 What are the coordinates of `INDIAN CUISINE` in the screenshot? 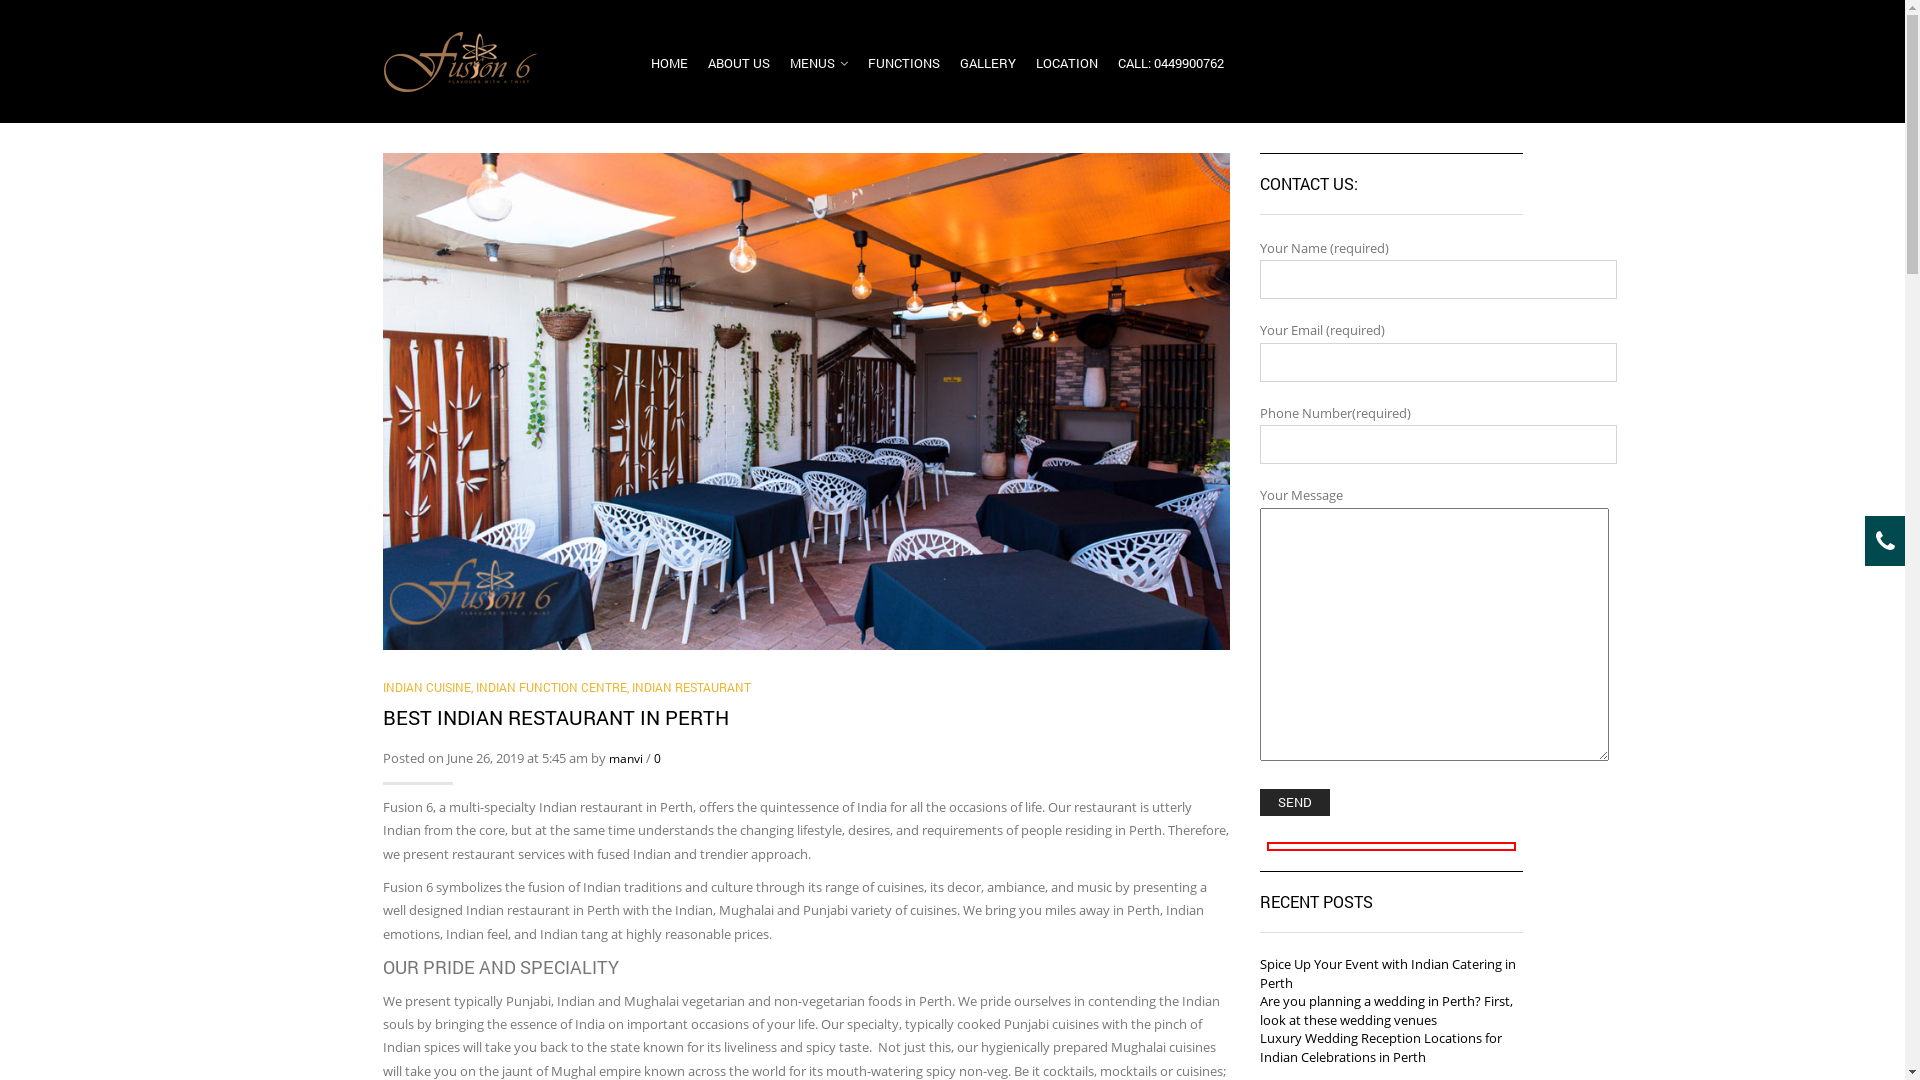 It's located at (426, 687).